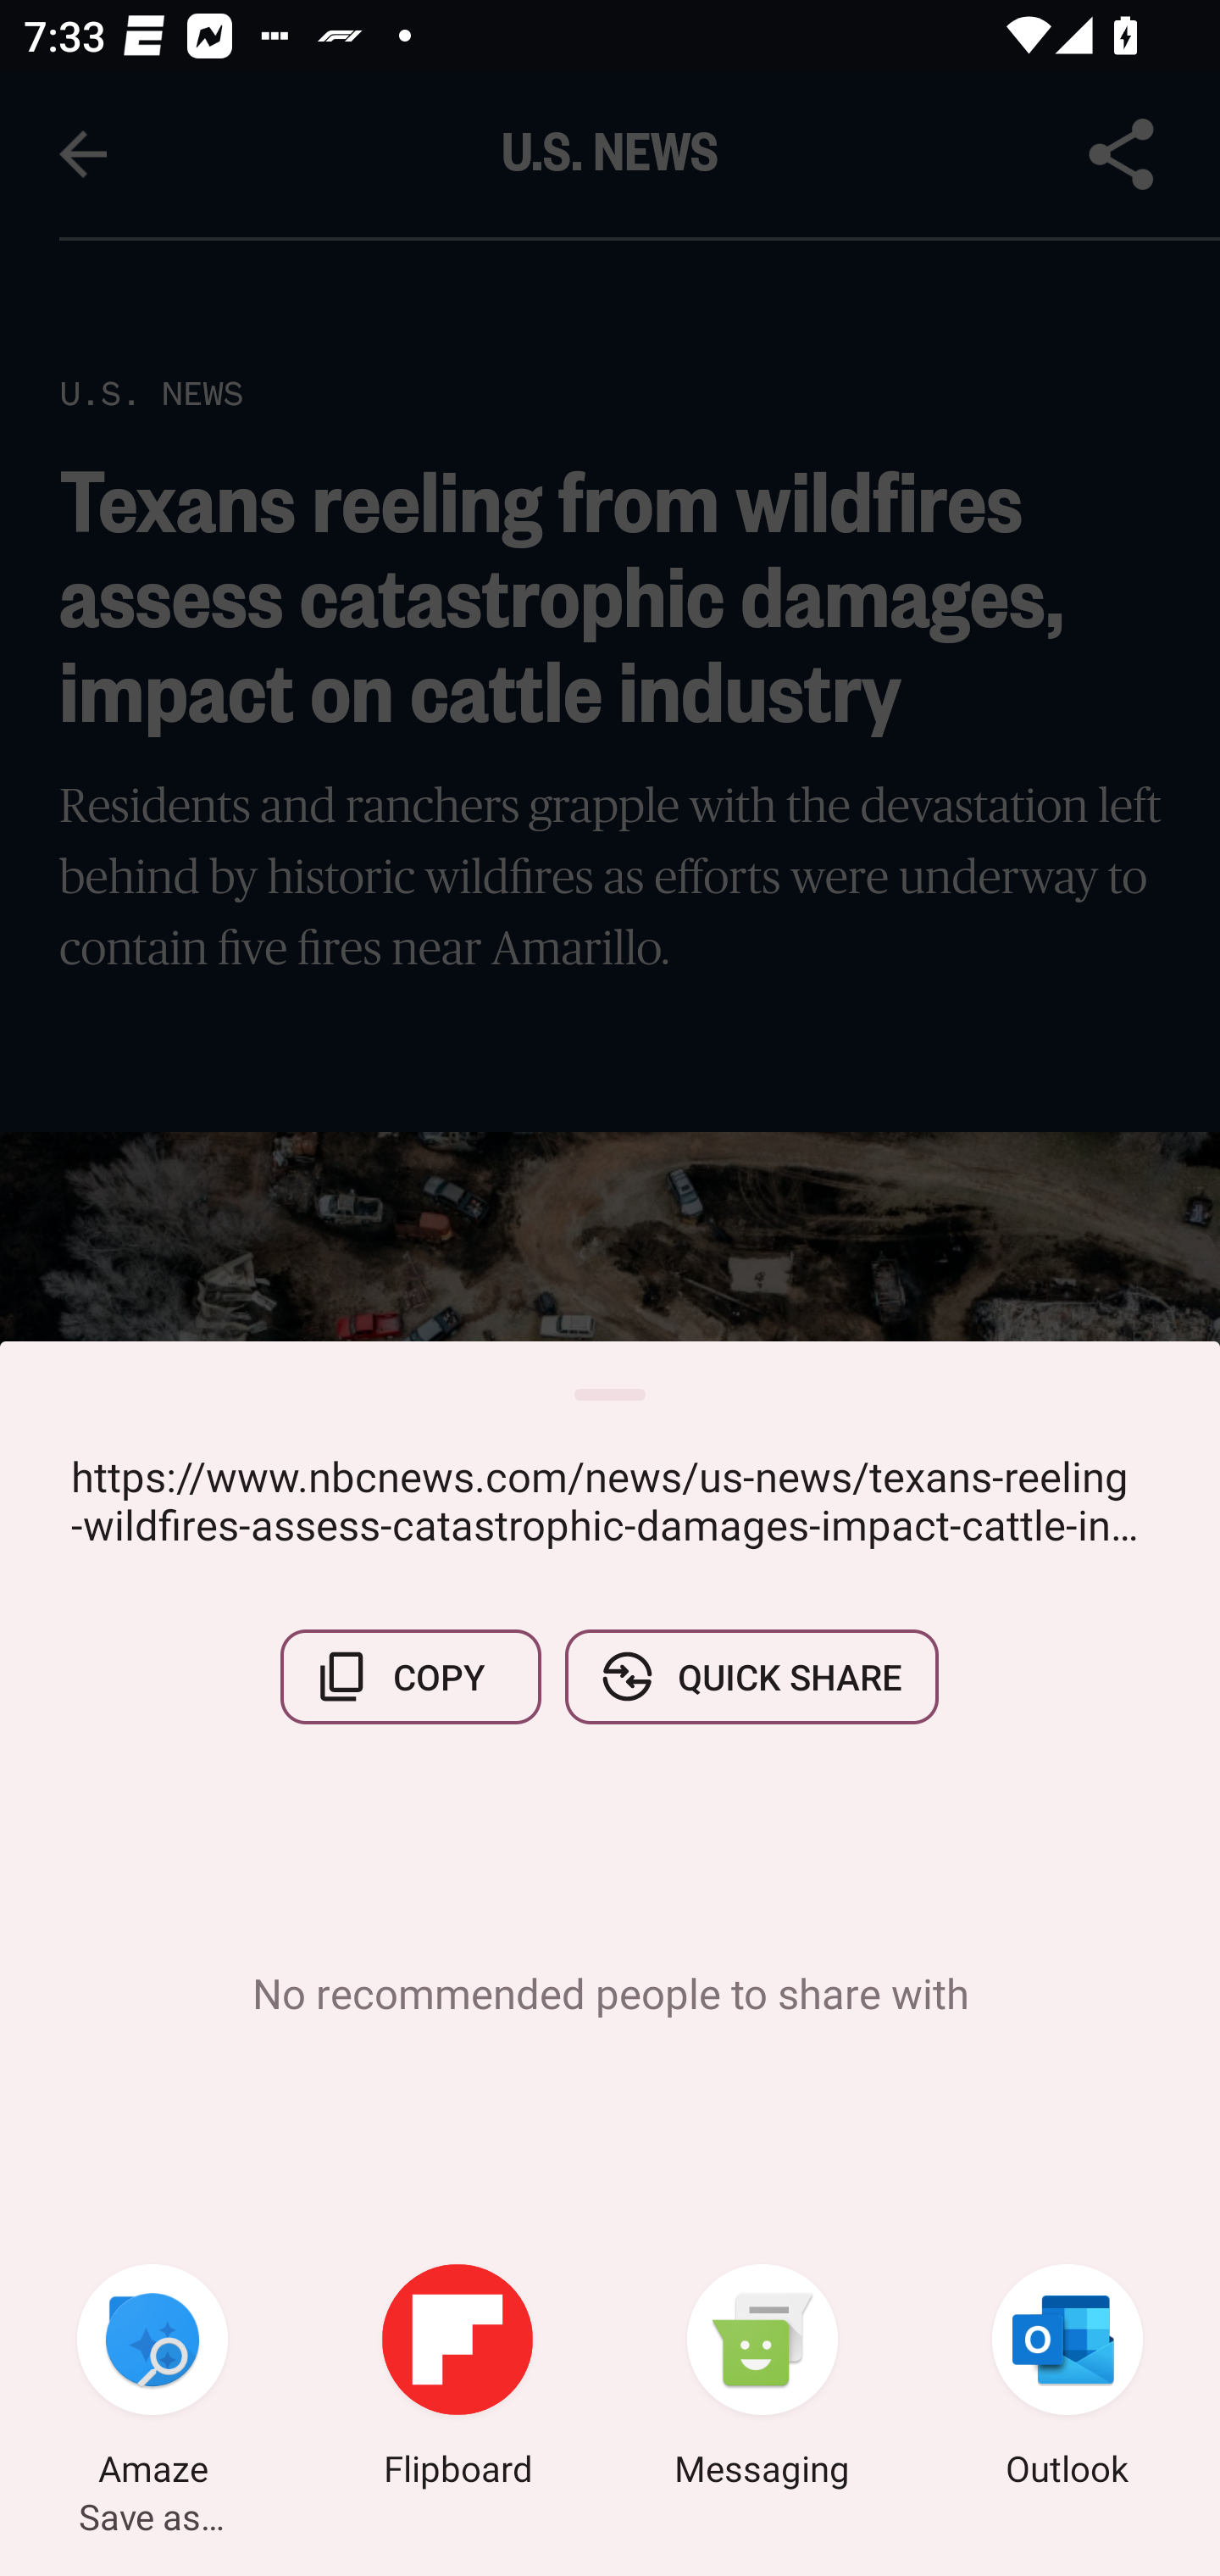 This screenshot has width=1220, height=2576. Describe the element at coordinates (762, 2379) in the screenshot. I see `Messaging` at that location.